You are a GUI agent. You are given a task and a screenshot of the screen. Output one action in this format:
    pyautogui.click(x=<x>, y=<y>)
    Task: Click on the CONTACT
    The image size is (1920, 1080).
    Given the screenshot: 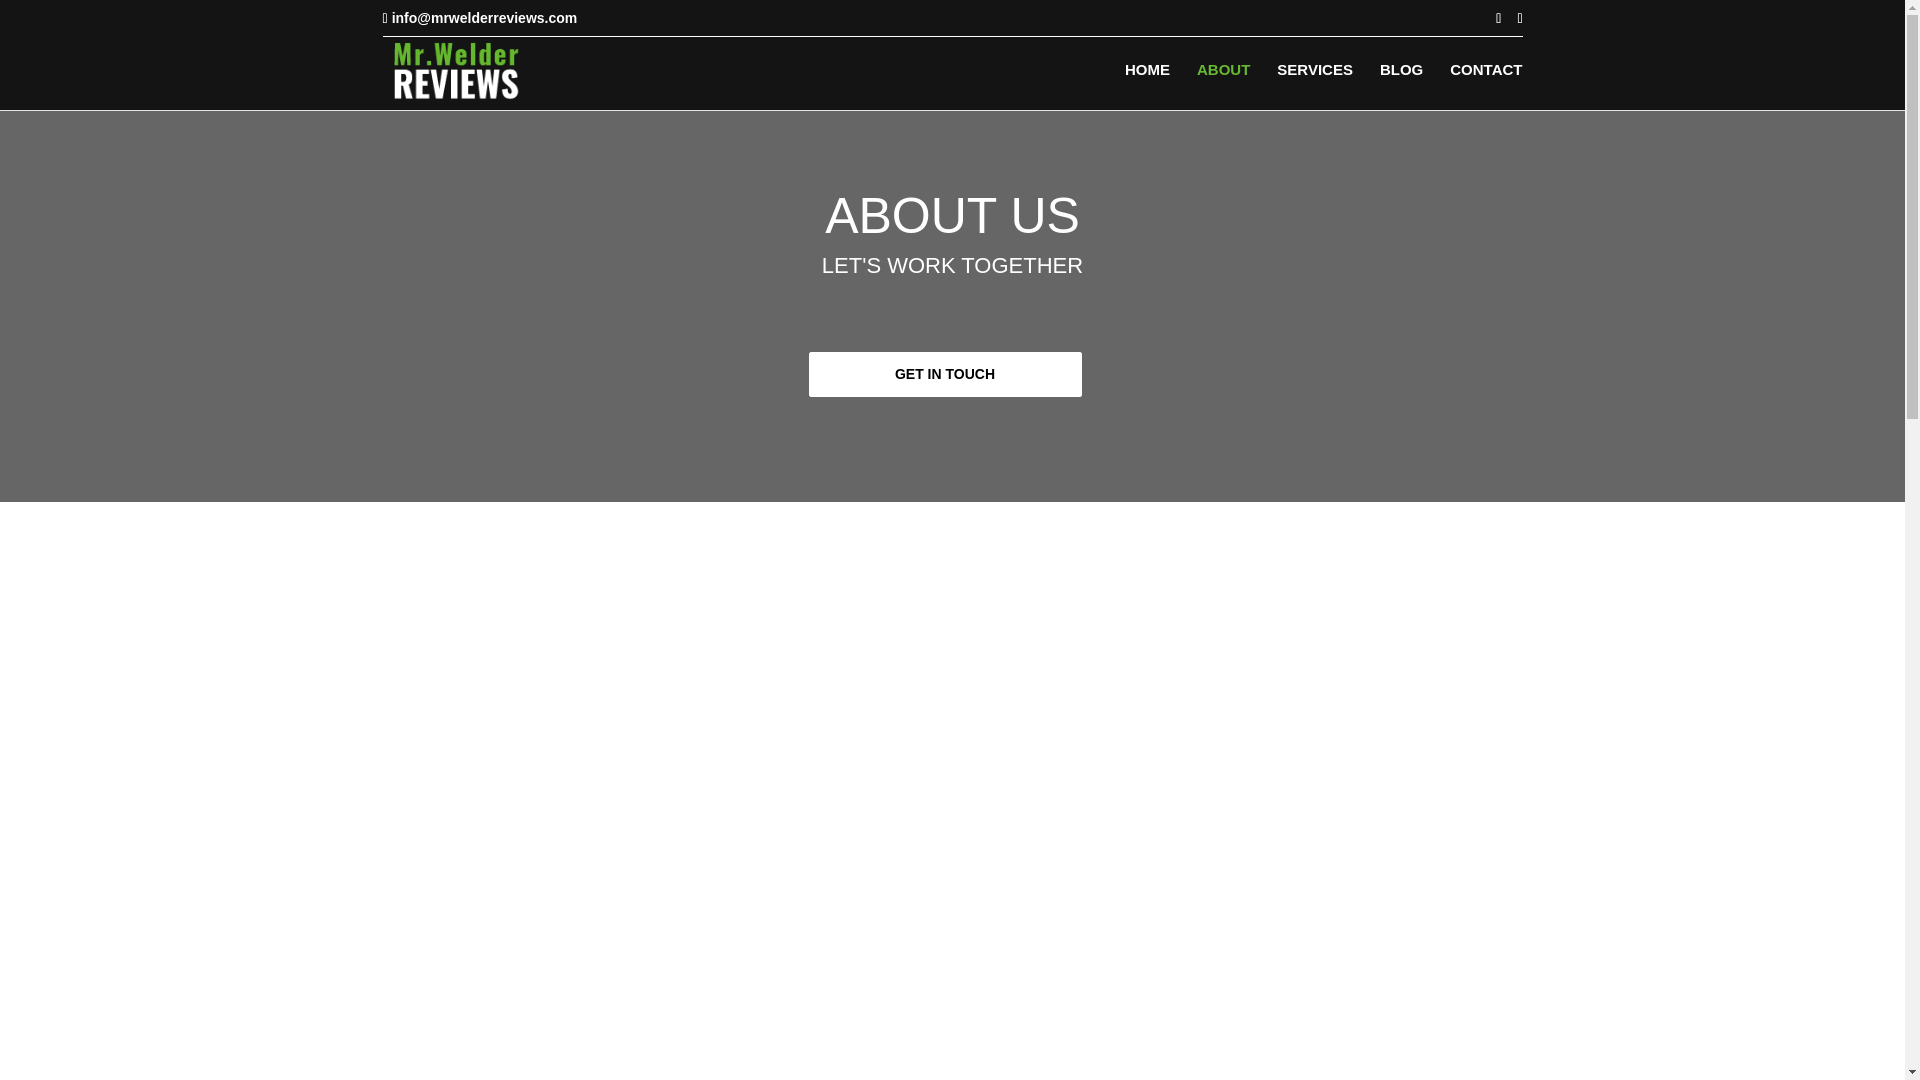 What is the action you would take?
    pyautogui.click(x=1486, y=86)
    